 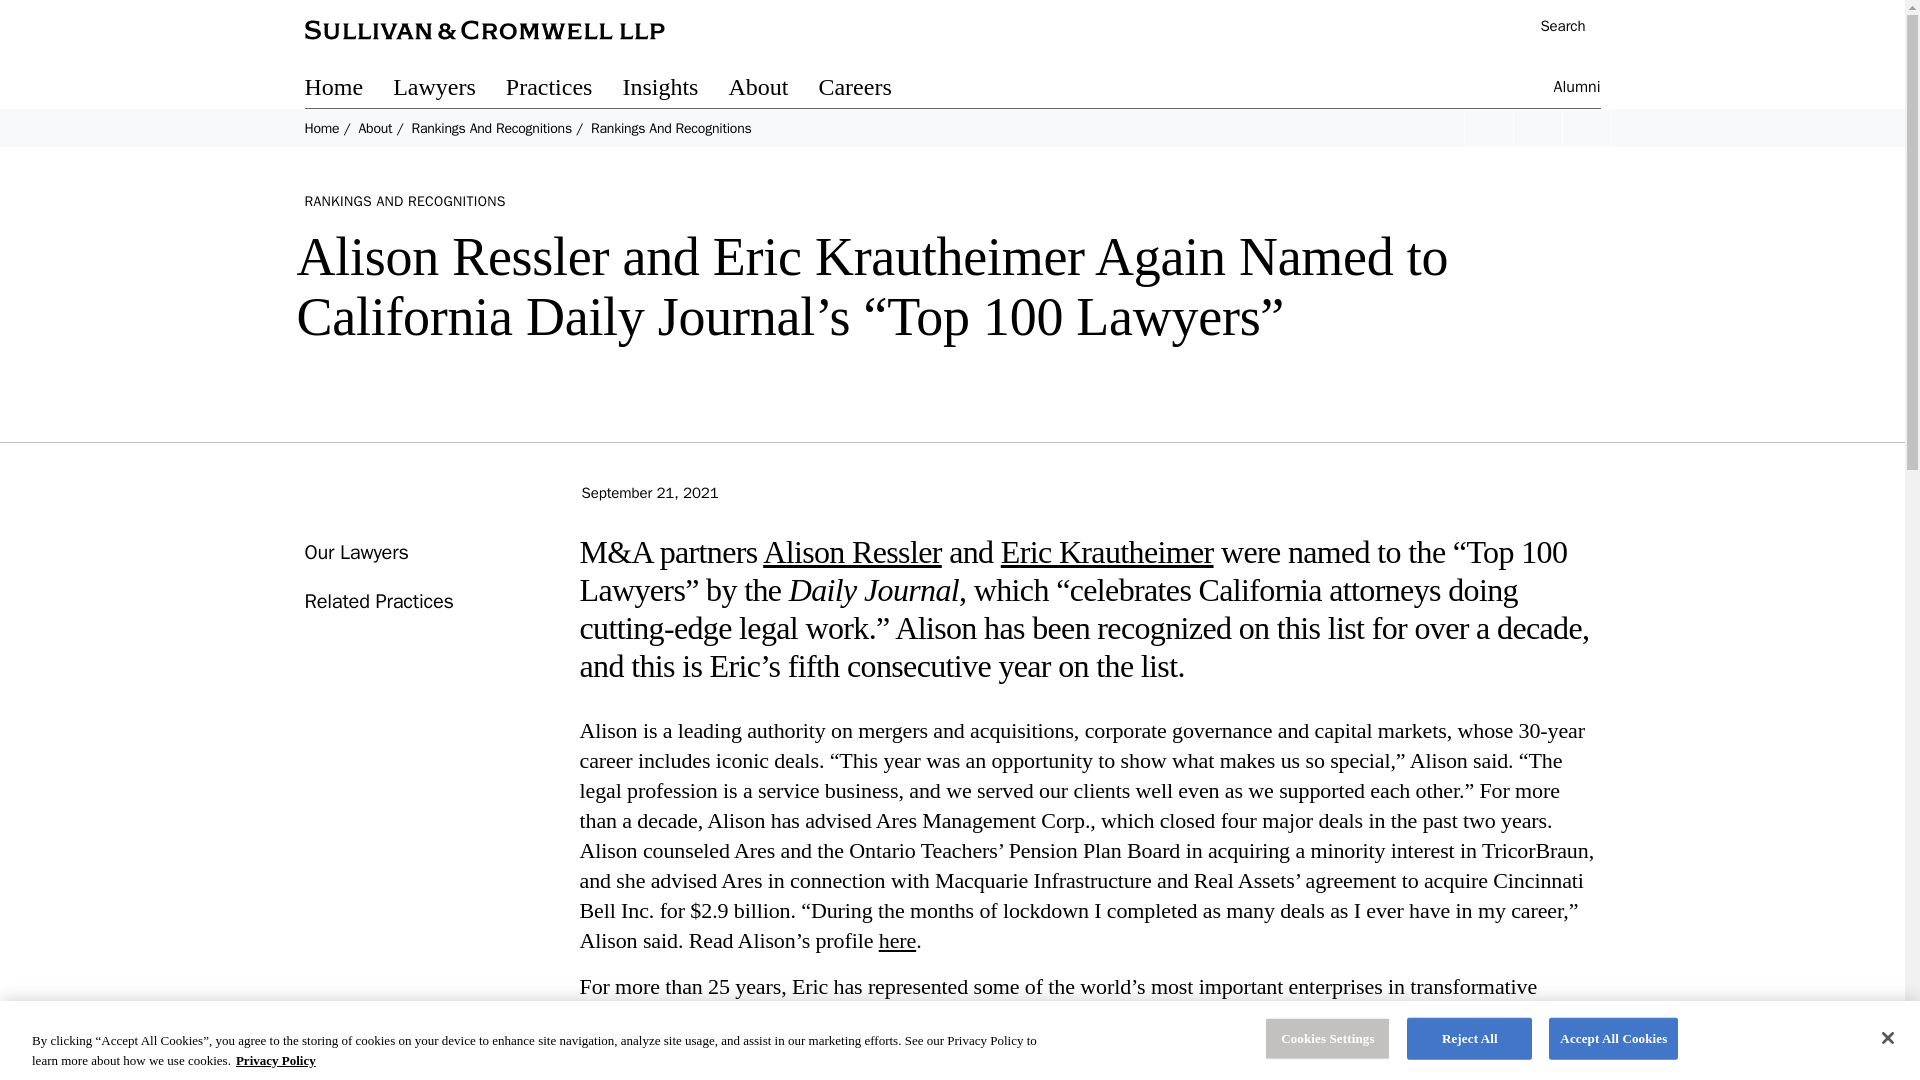 What do you see at coordinates (1552, 28) in the screenshot?
I see `Search` at bounding box center [1552, 28].